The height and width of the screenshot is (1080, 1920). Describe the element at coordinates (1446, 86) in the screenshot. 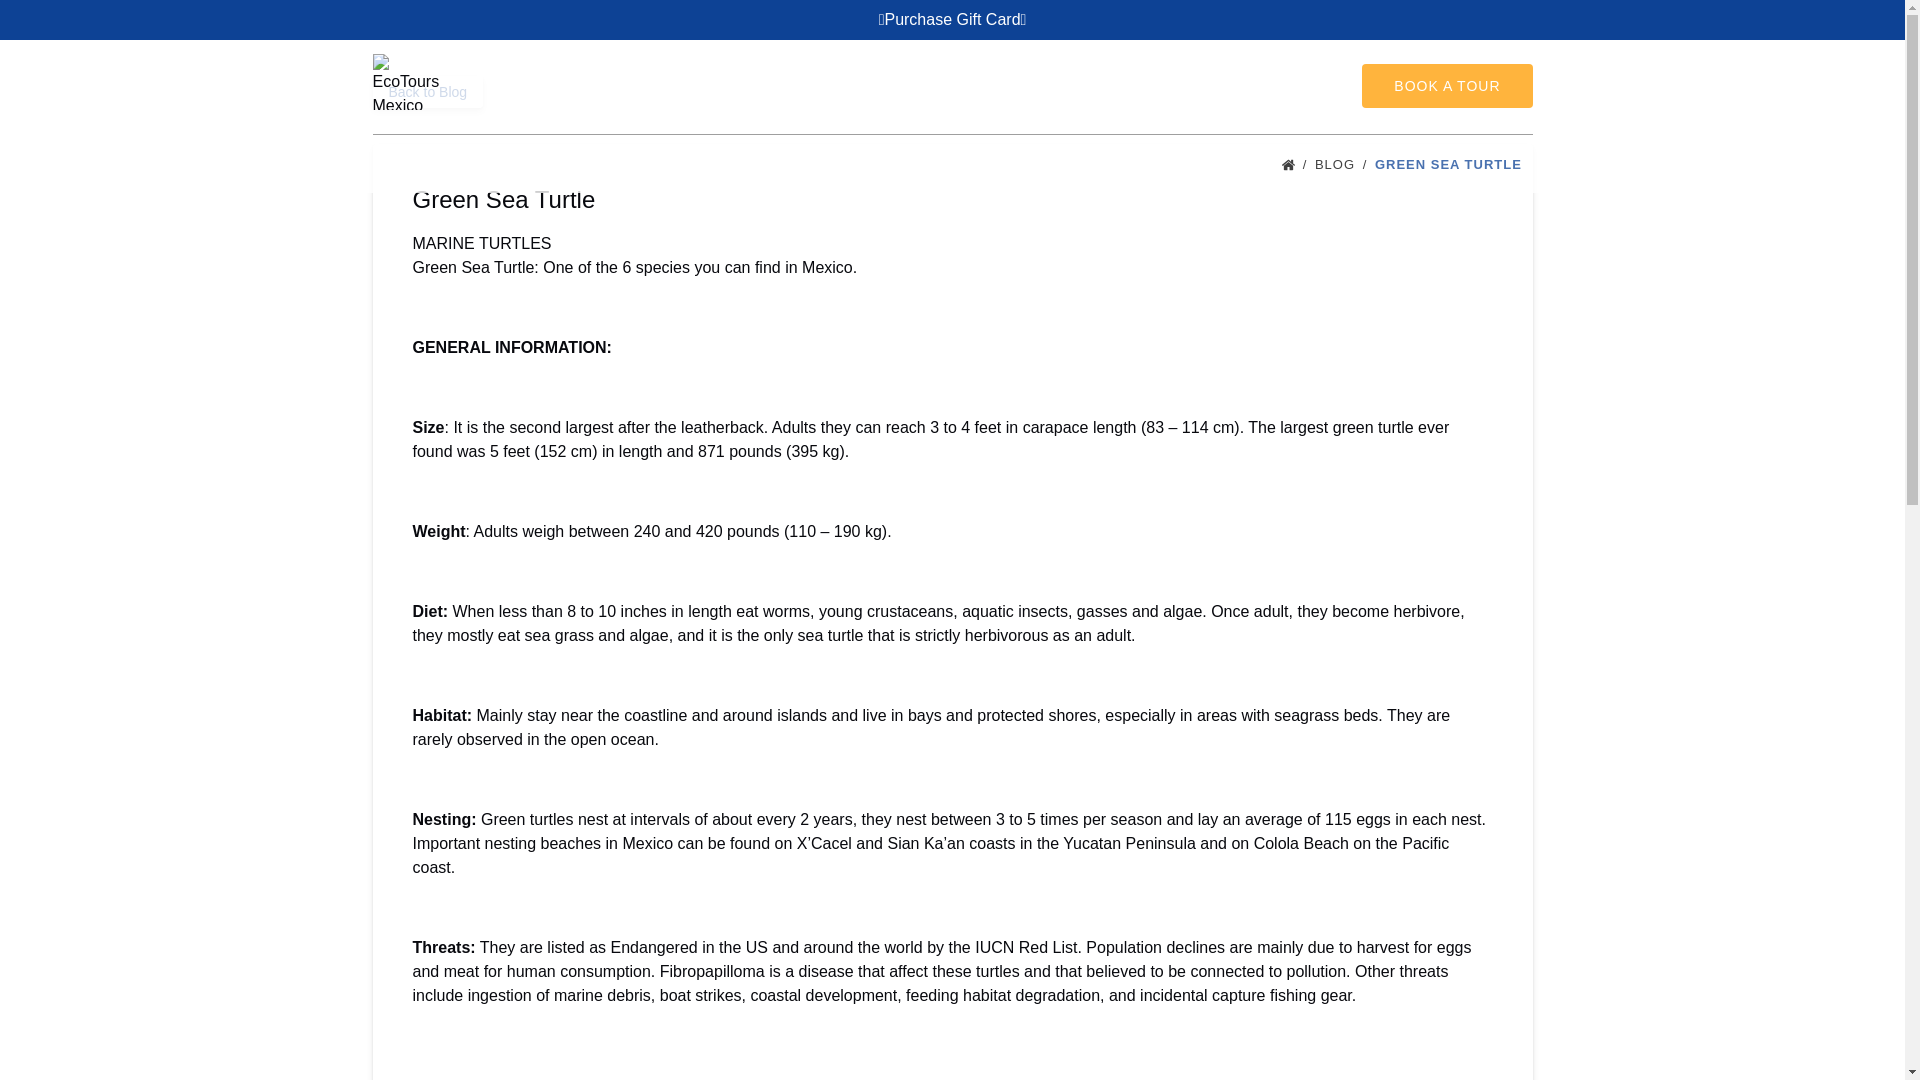

I see `BOOK A TOUR` at that location.